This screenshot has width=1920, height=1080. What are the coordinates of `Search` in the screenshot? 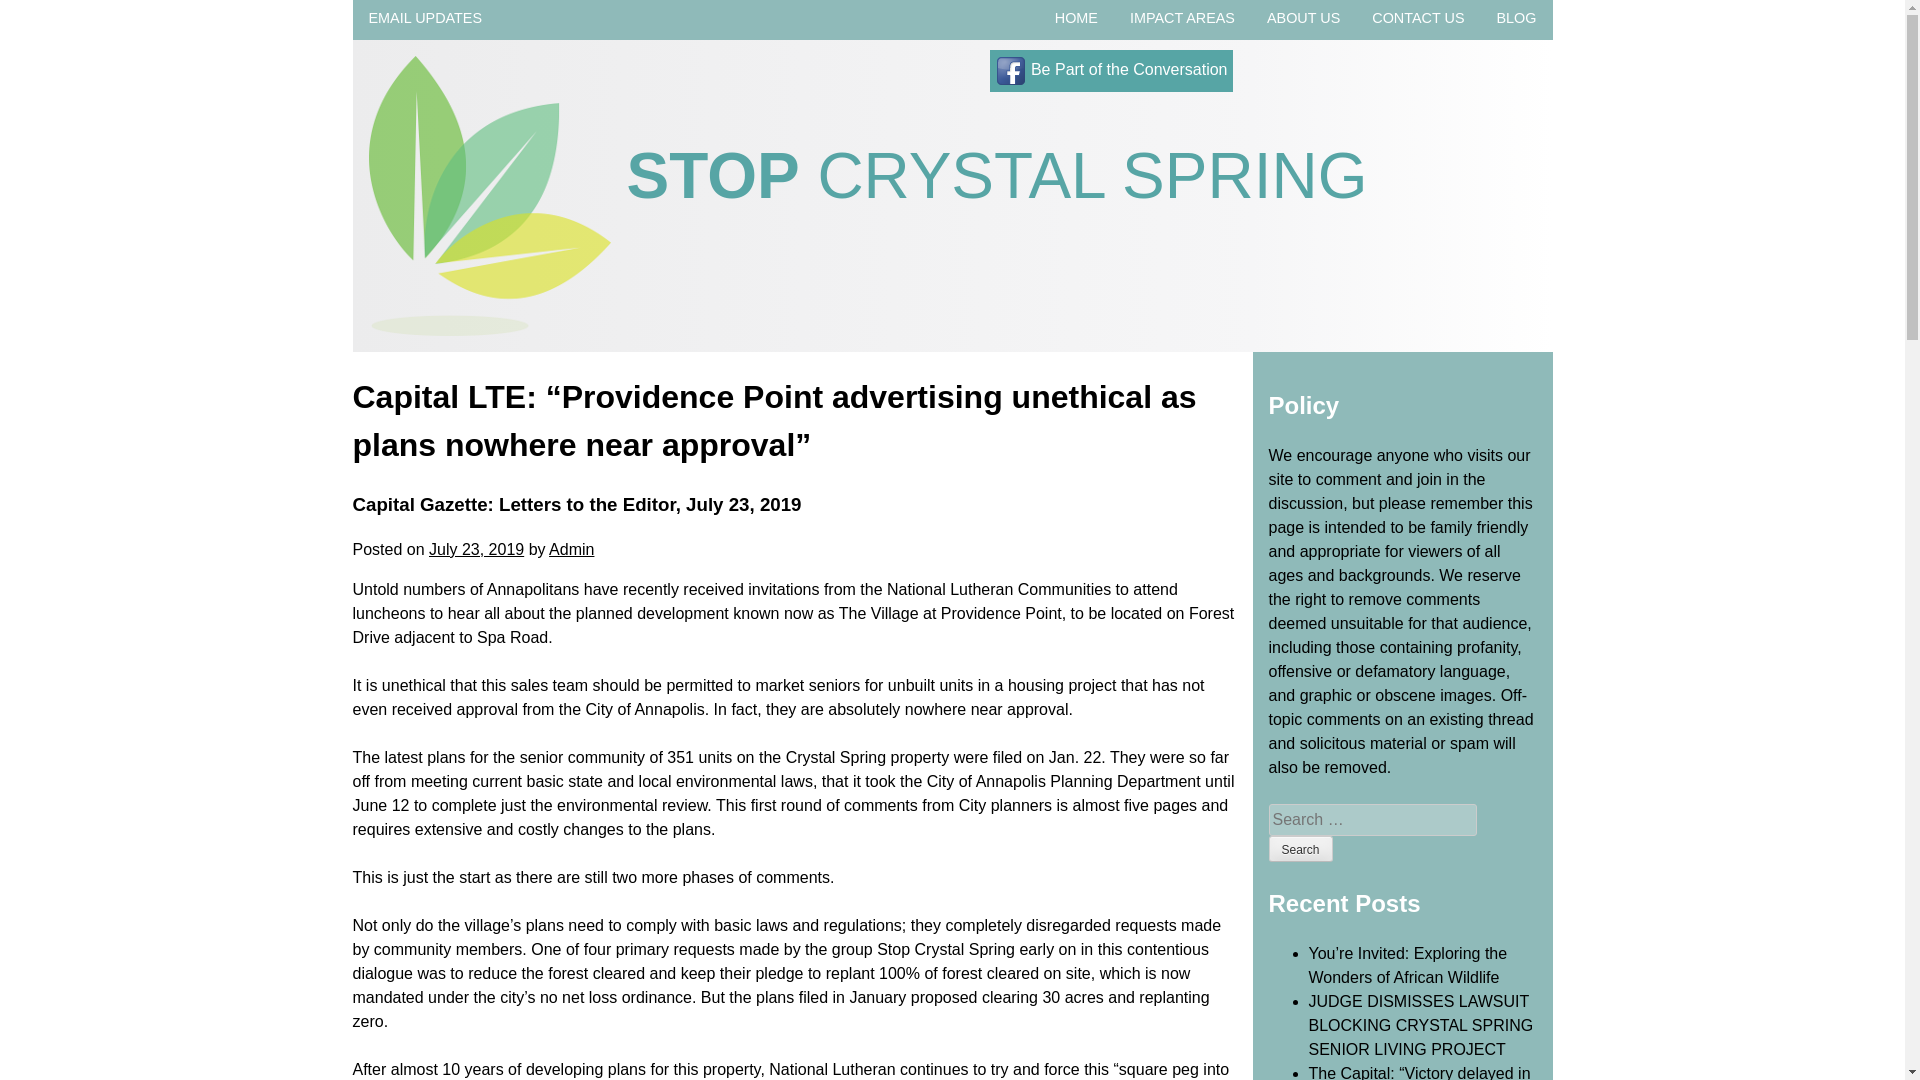 It's located at (1300, 848).